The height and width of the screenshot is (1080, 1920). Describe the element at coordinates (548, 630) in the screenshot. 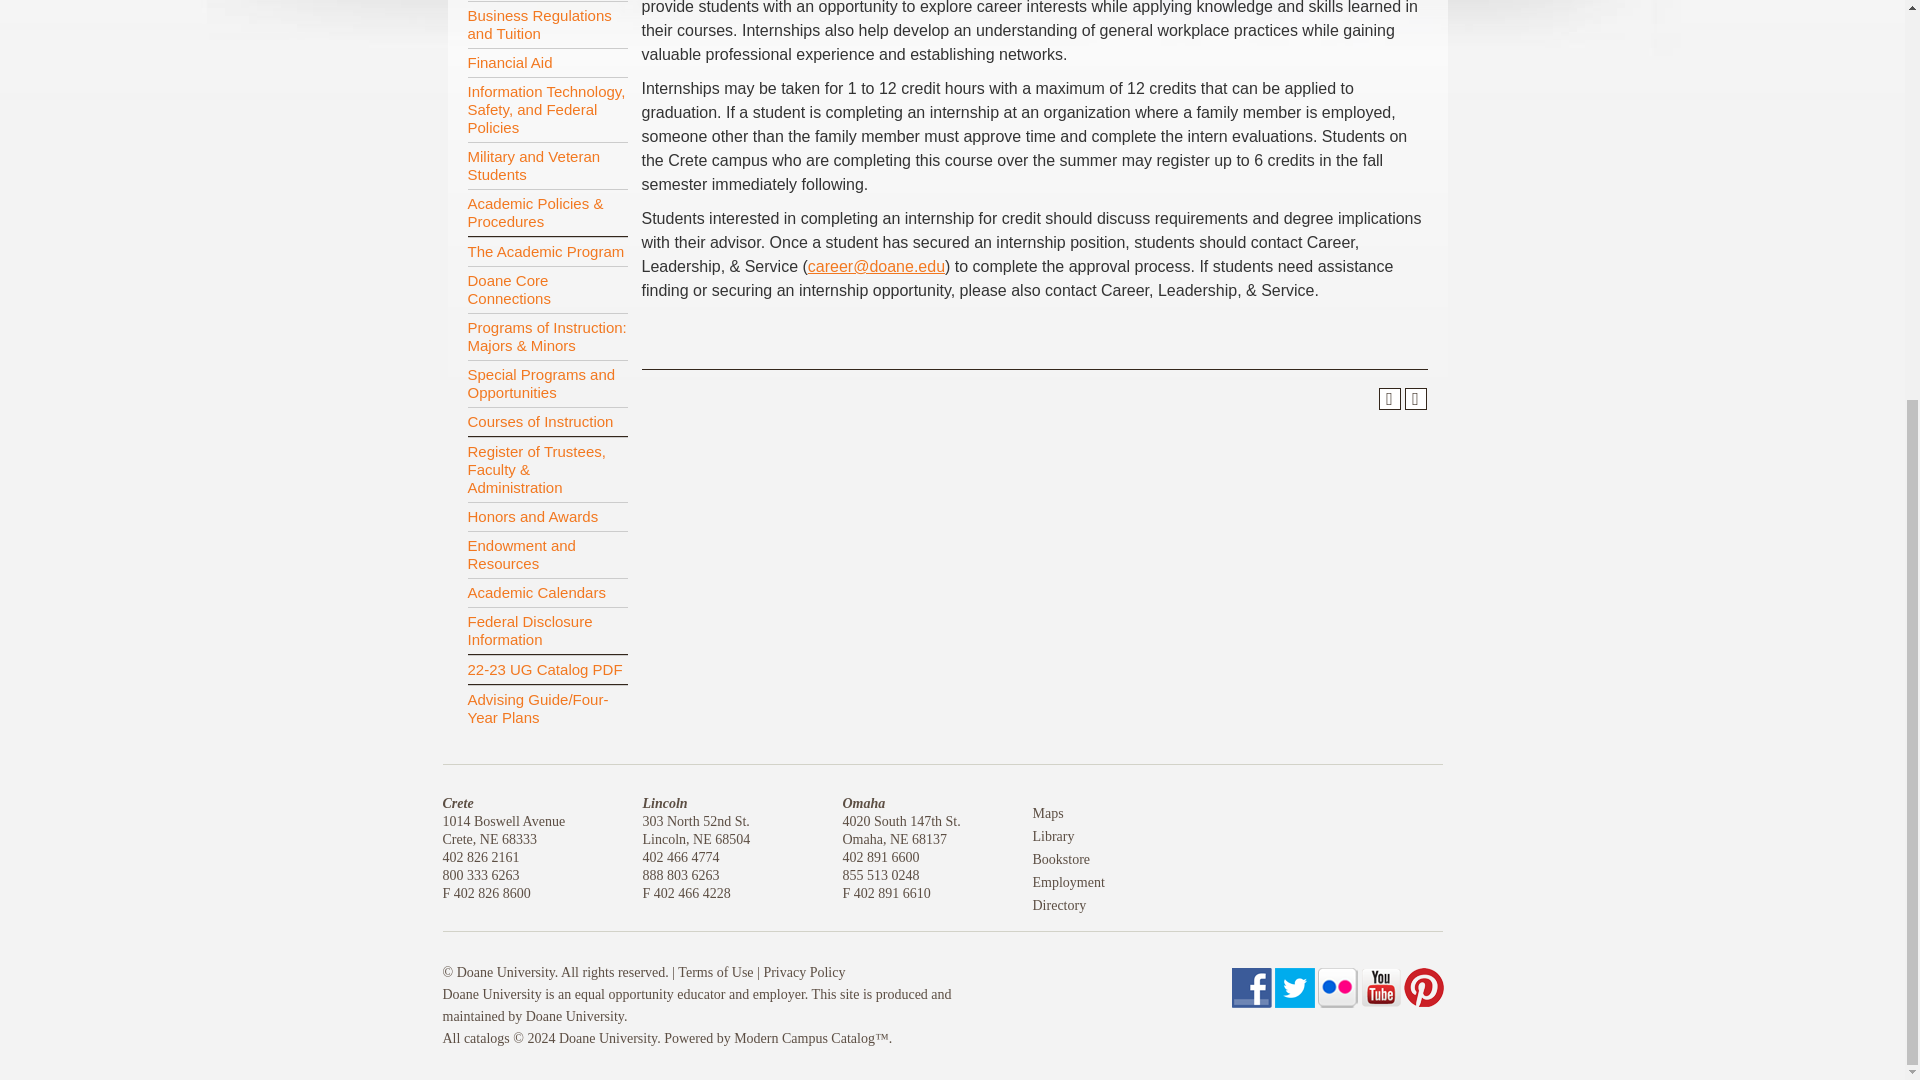

I see `Federal Disclosure Information` at that location.